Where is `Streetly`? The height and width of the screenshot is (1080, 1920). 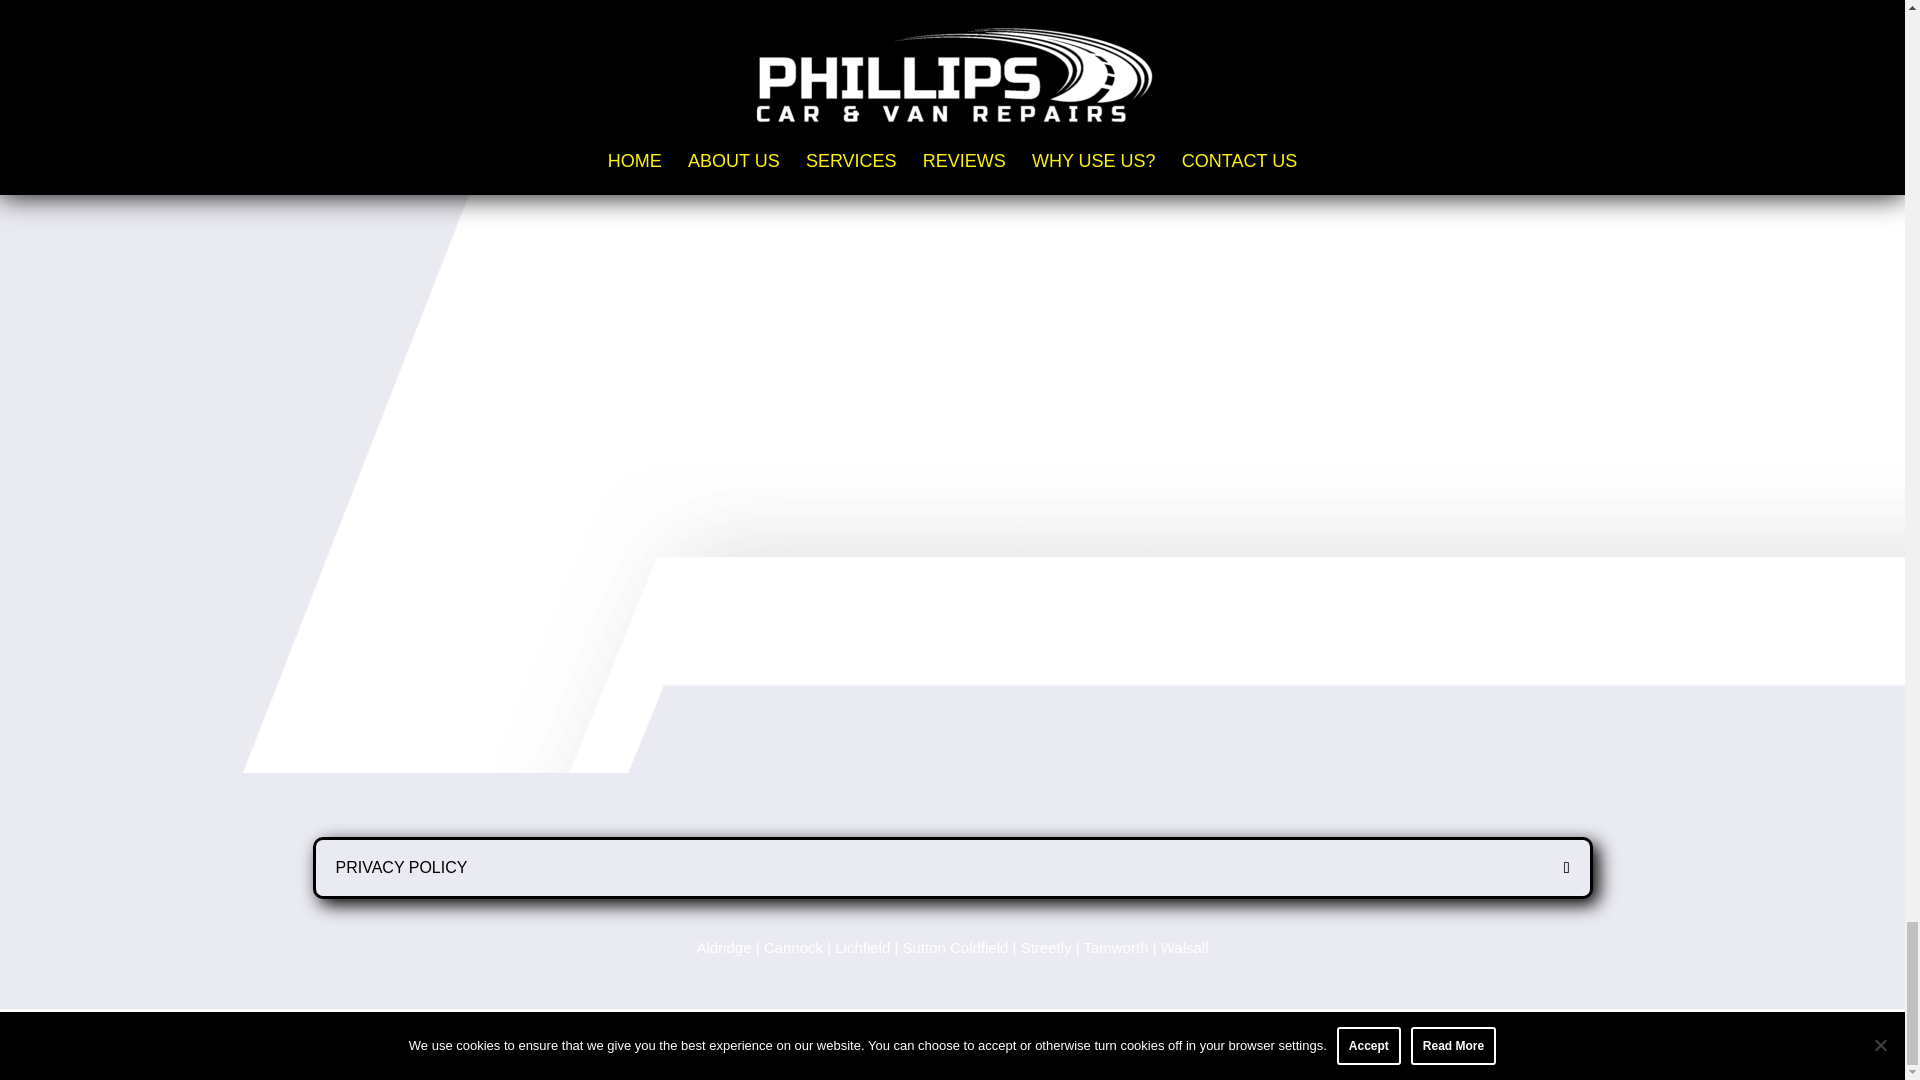
Streetly is located at coordinates (1046, 946).